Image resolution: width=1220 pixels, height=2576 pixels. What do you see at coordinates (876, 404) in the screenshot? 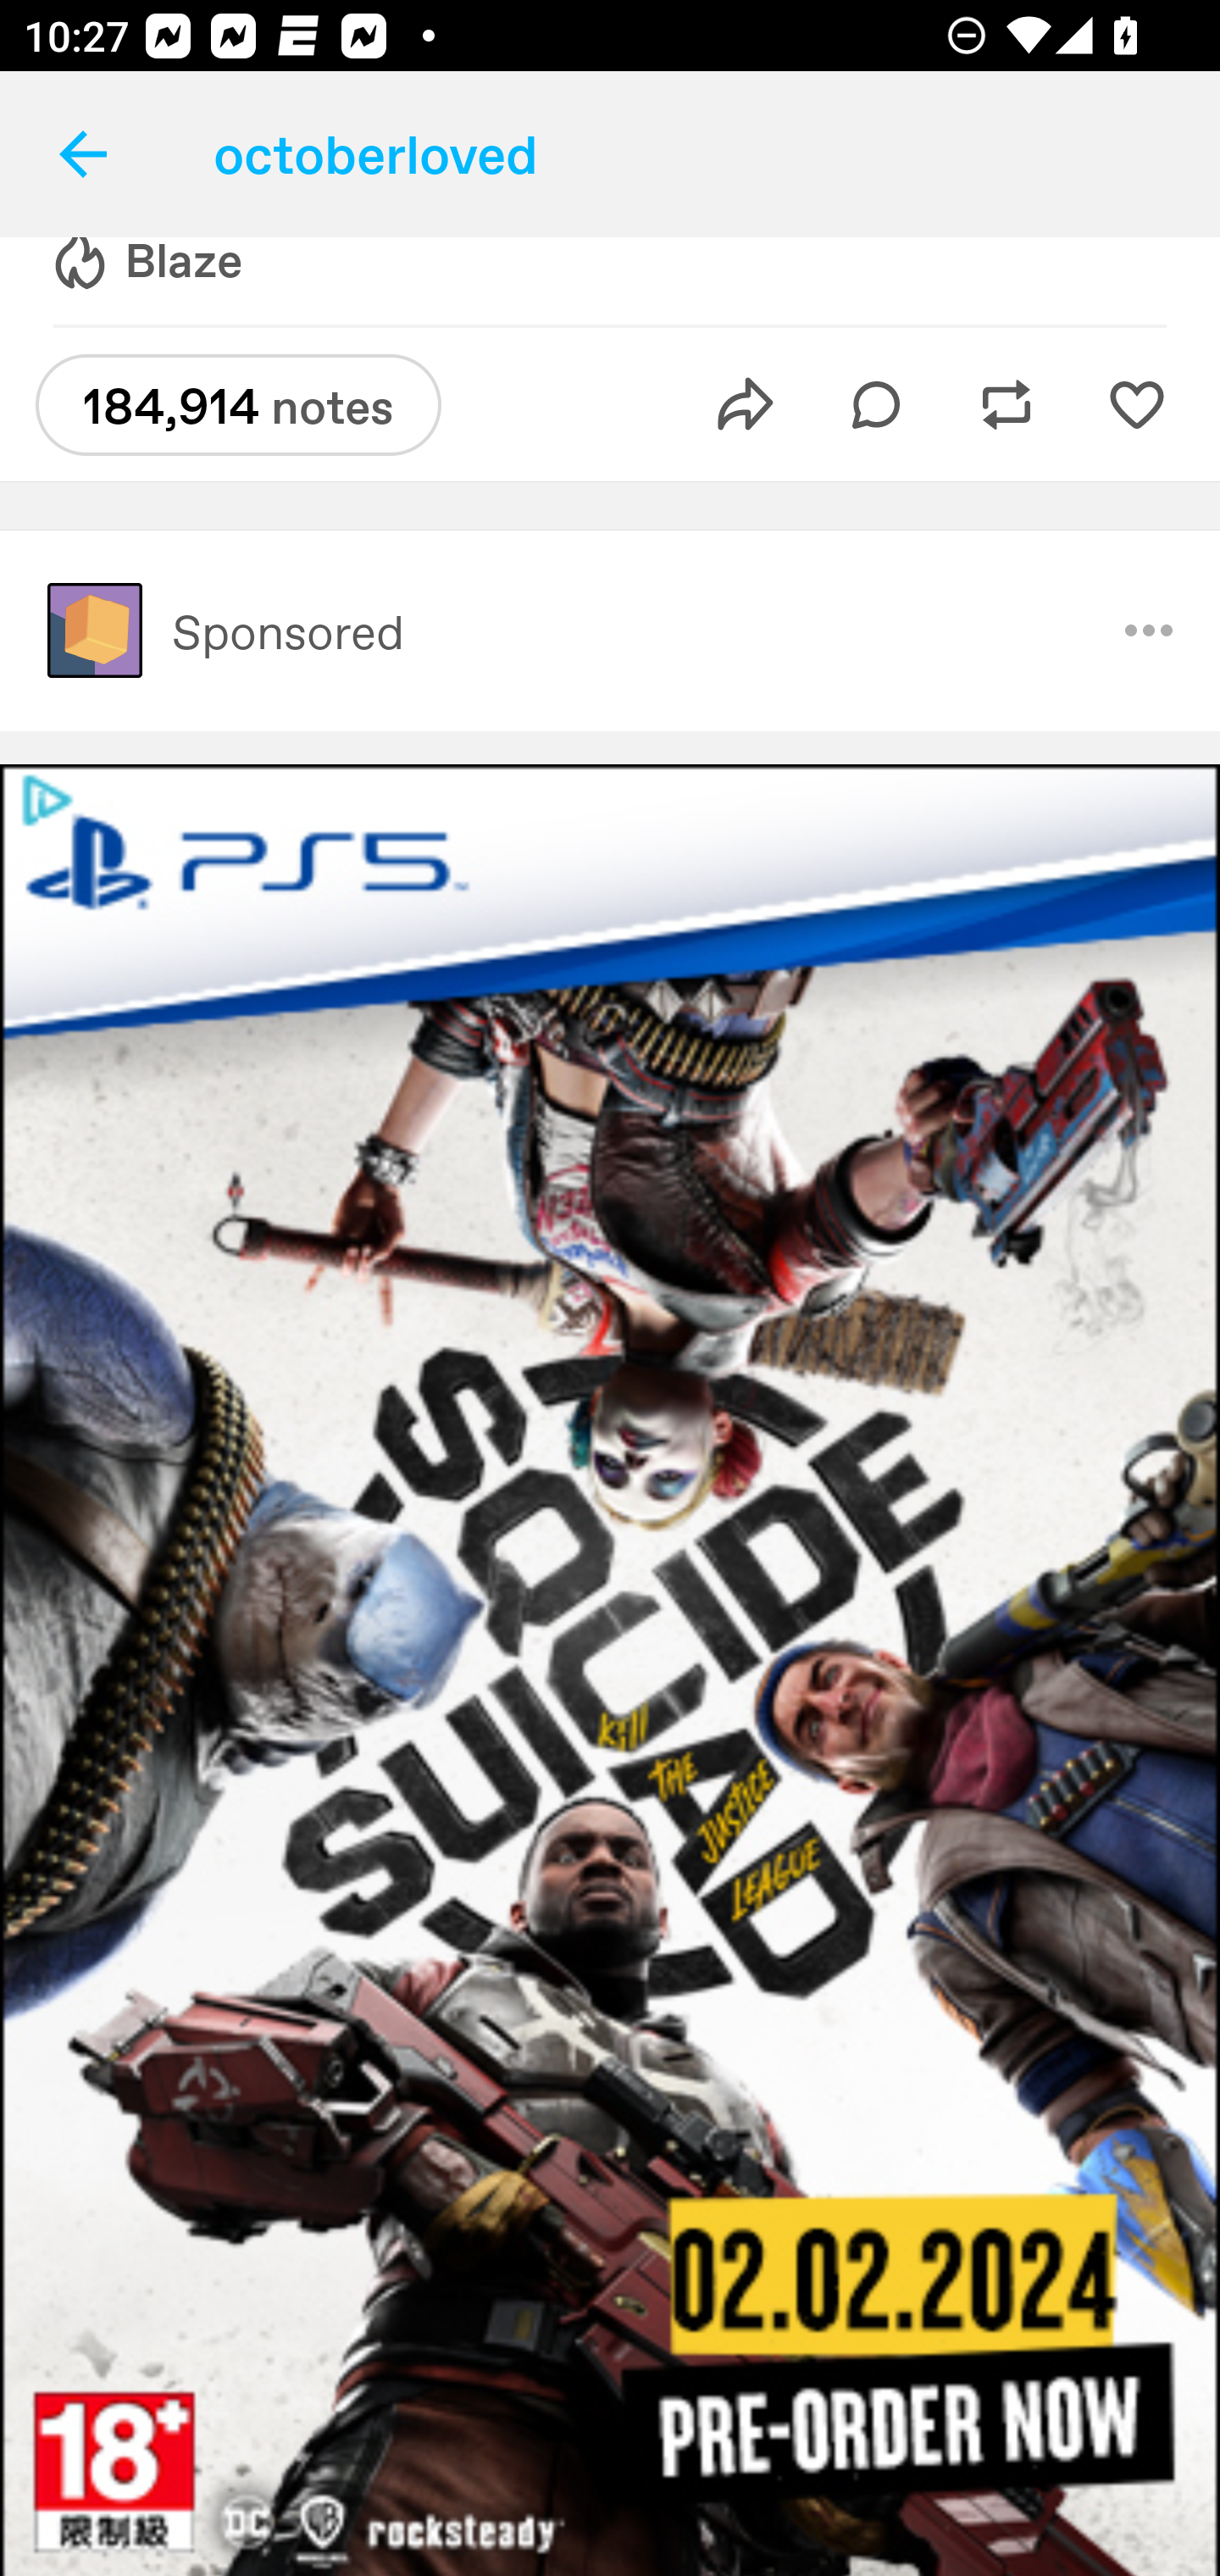
I see `Reply` at bounding box center [876, 404].